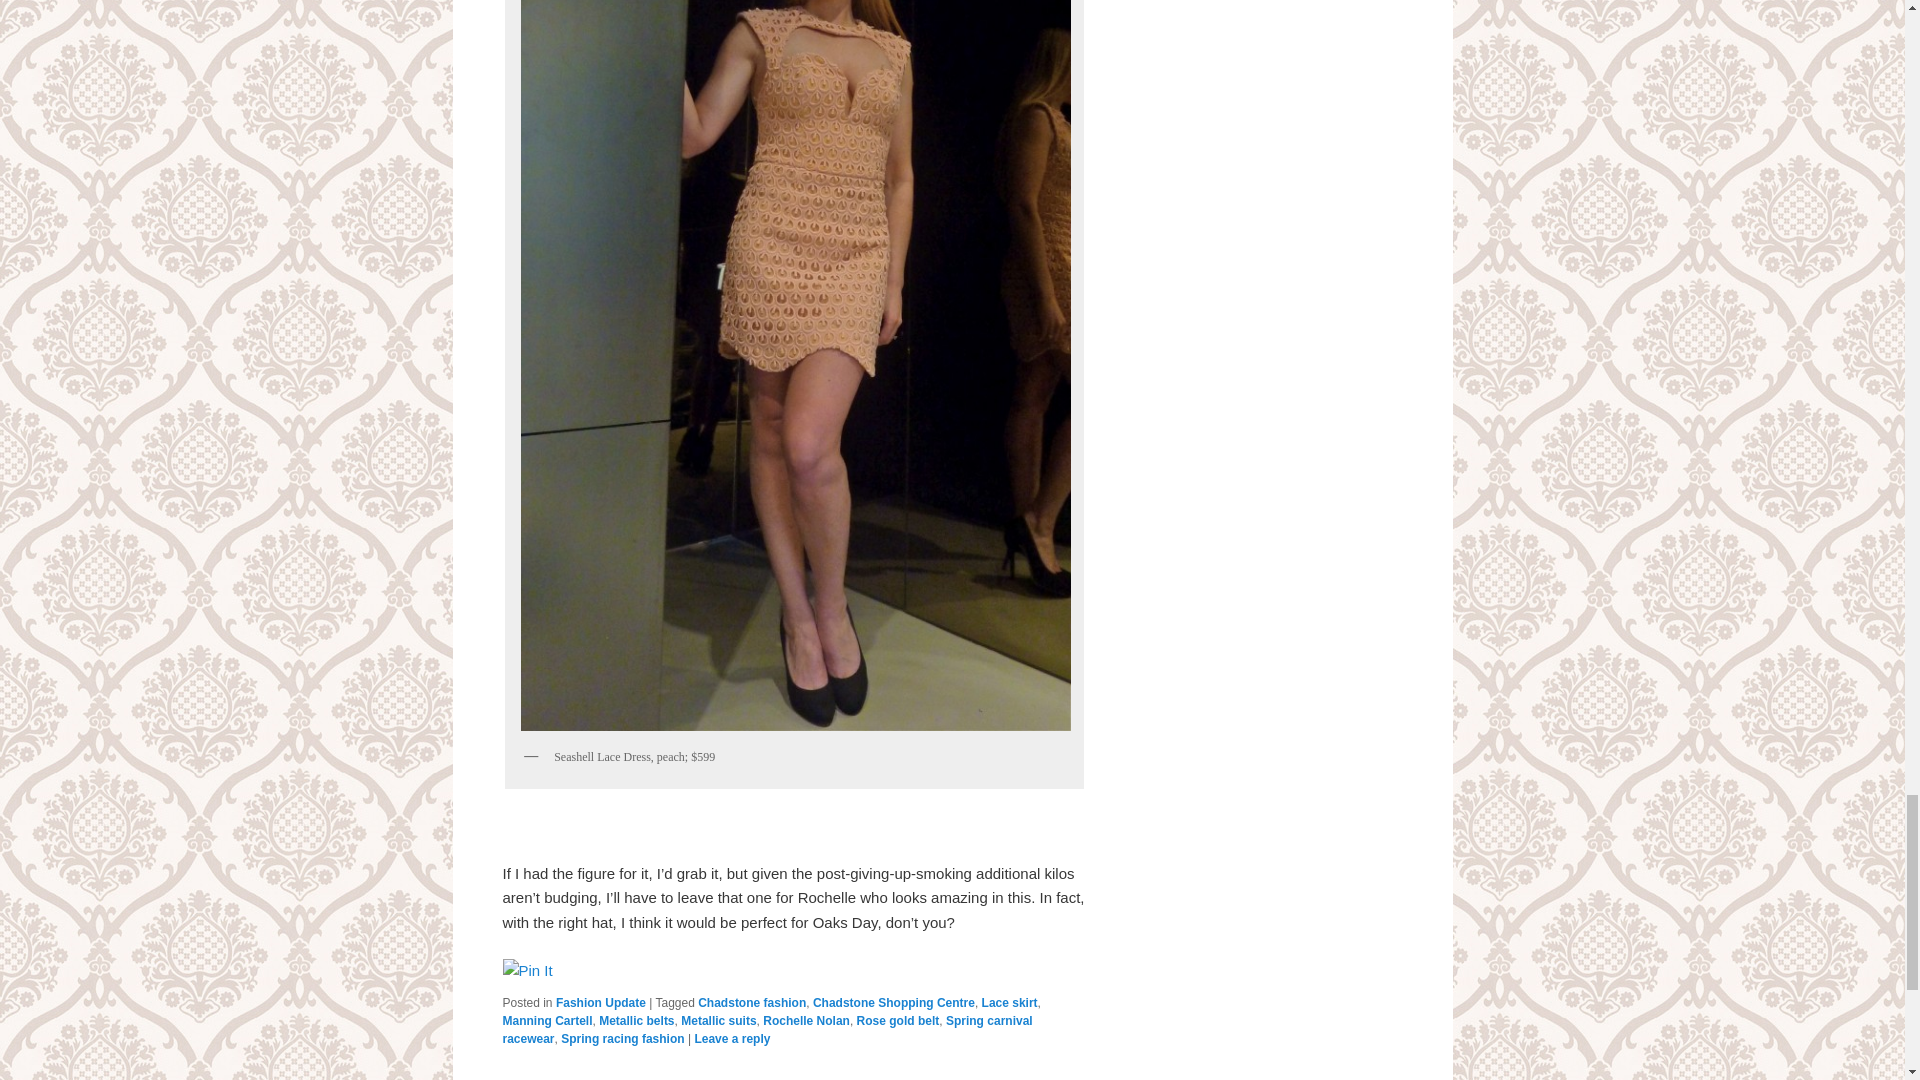 This screenshot has width=1920, height=1080. I want to click on Chadstone fashion, so click(752, 1002).